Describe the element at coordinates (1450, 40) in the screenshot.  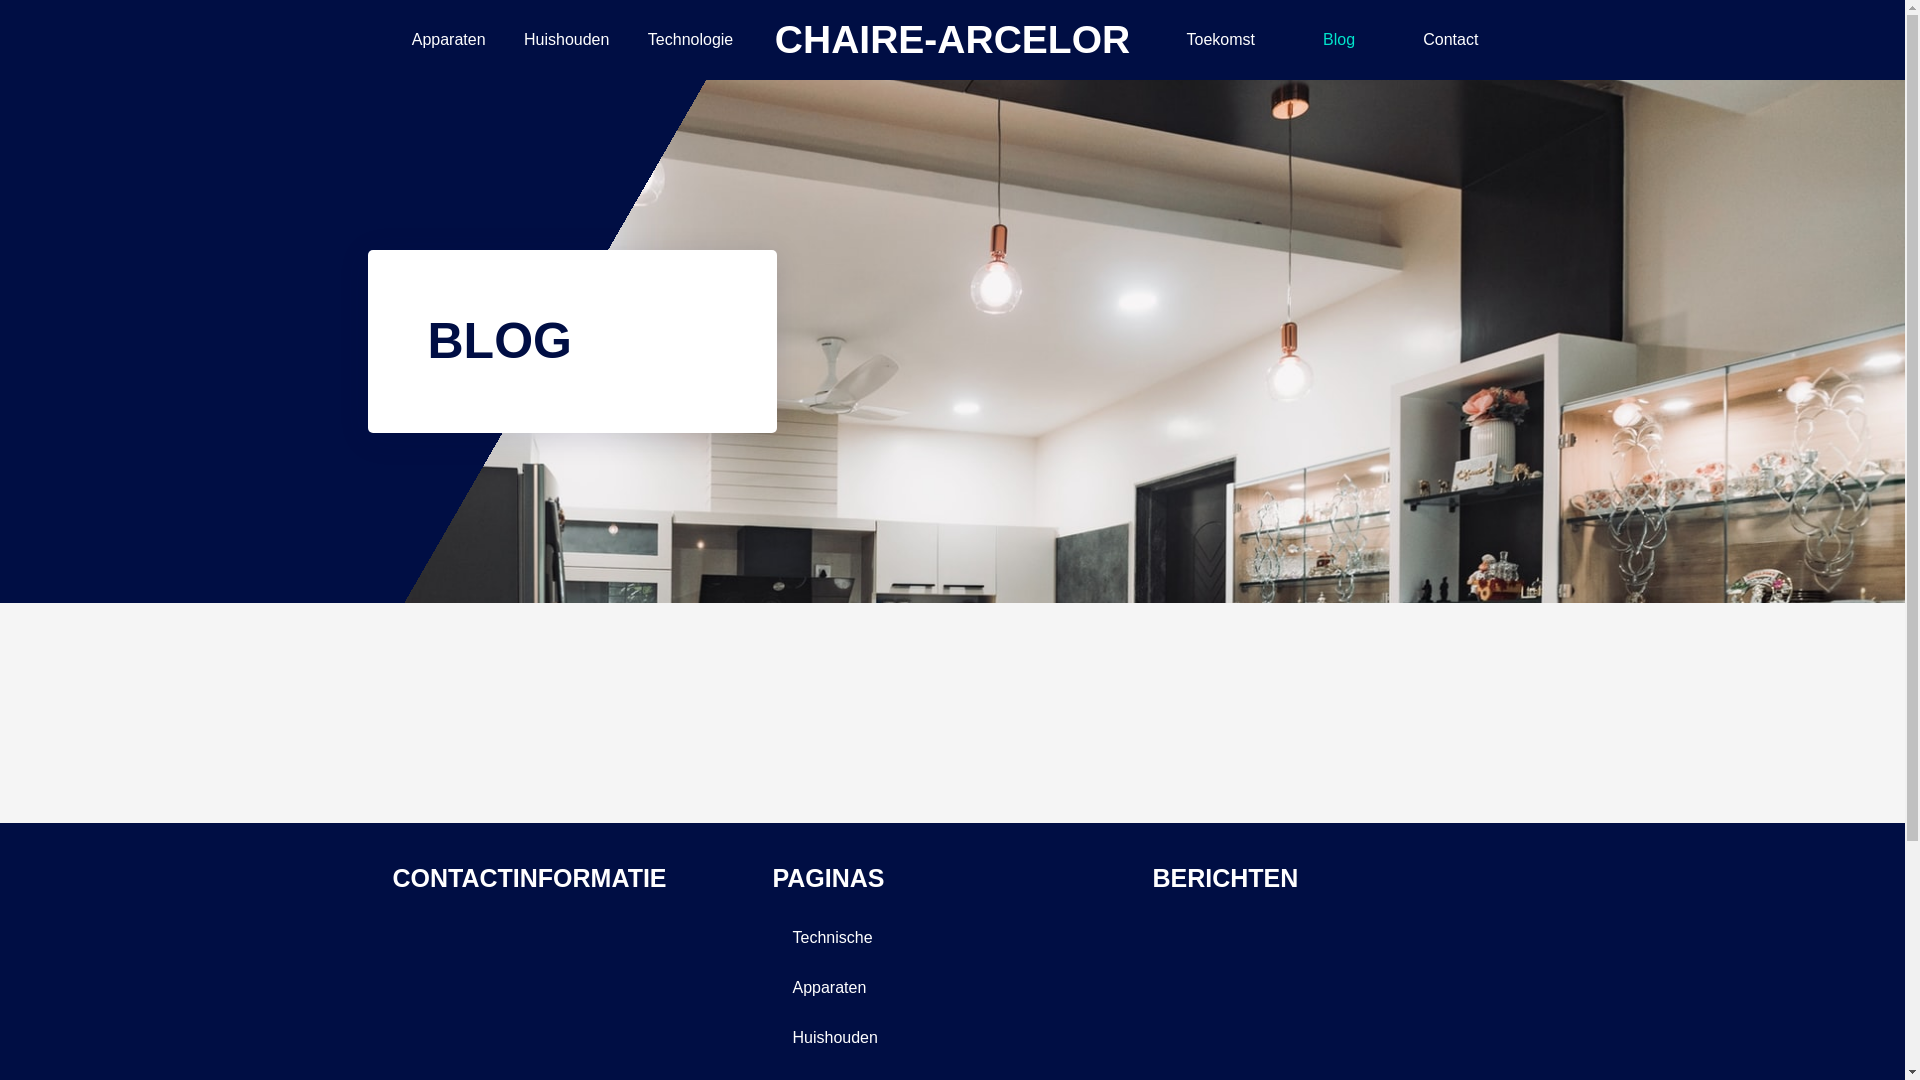
I see `Contact` at that location.